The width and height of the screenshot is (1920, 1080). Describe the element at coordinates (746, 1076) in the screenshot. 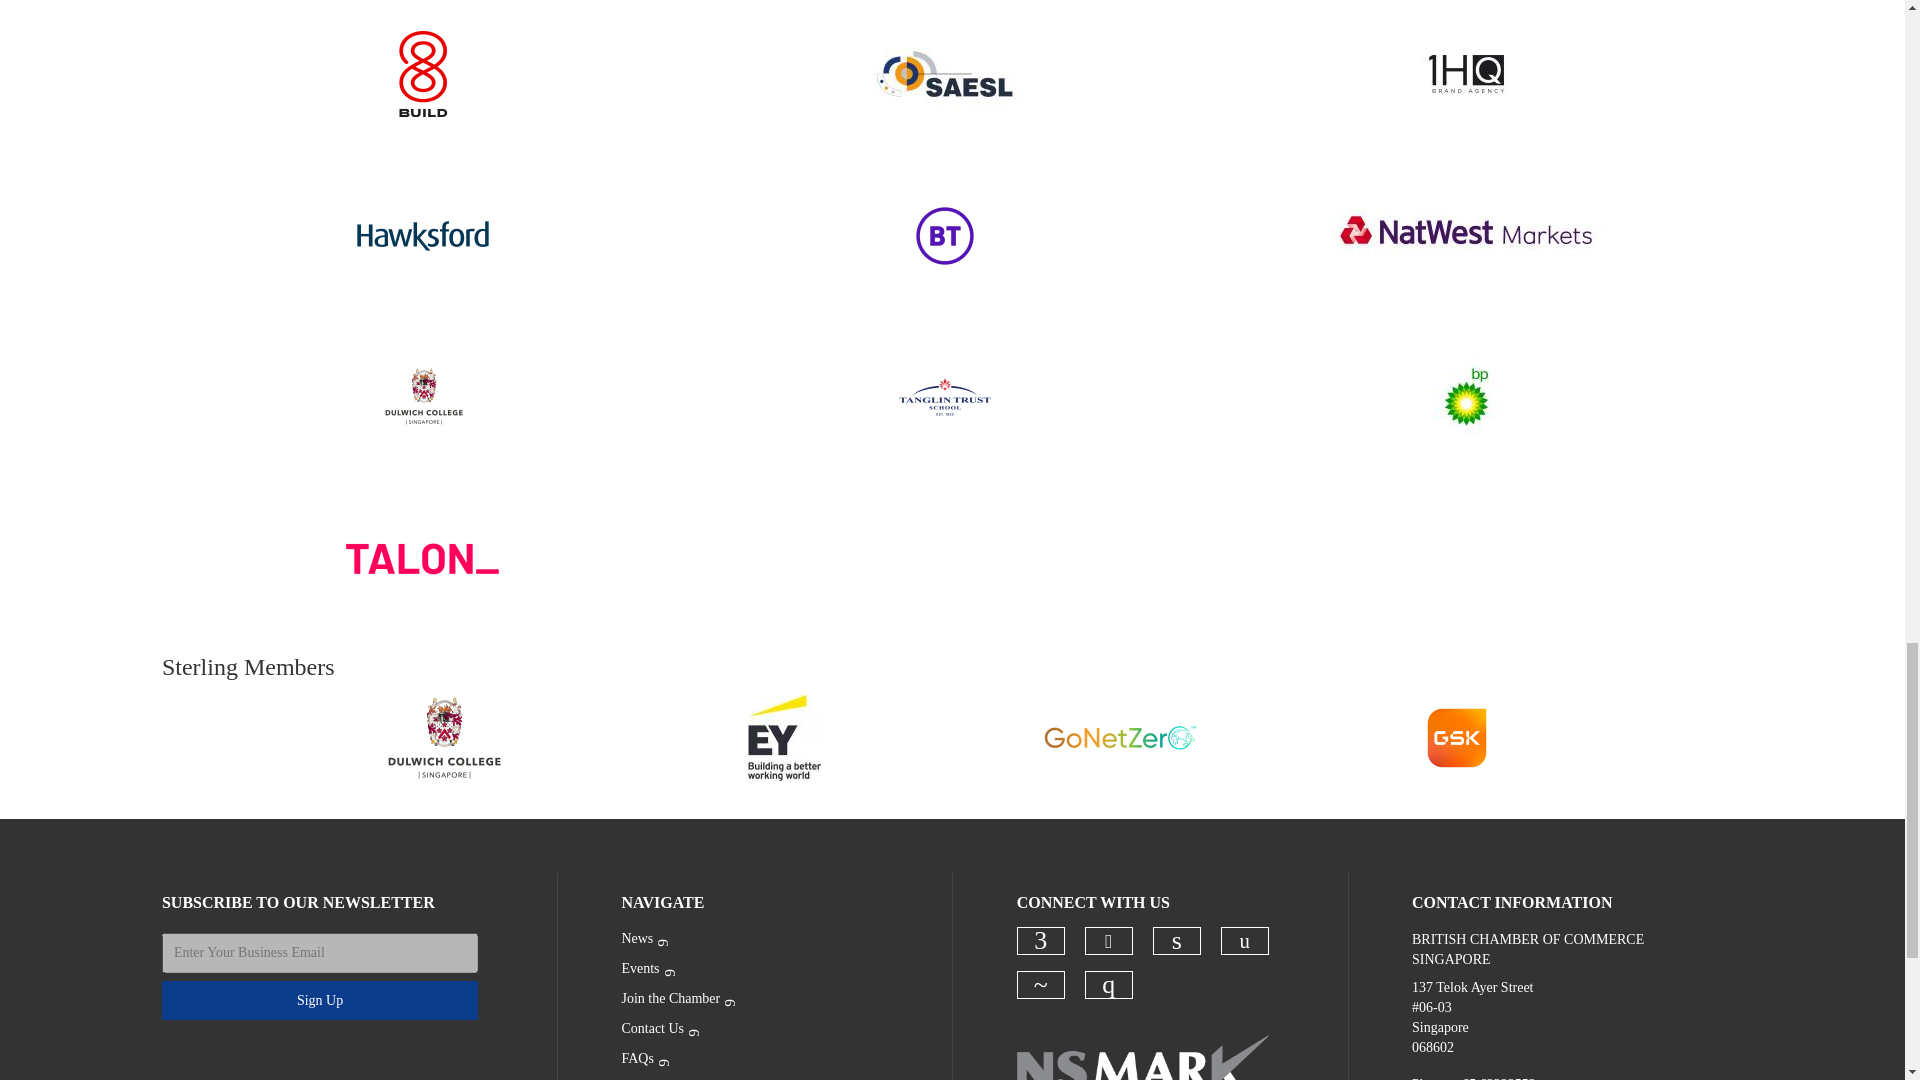

I see `Press Centre` at that location.